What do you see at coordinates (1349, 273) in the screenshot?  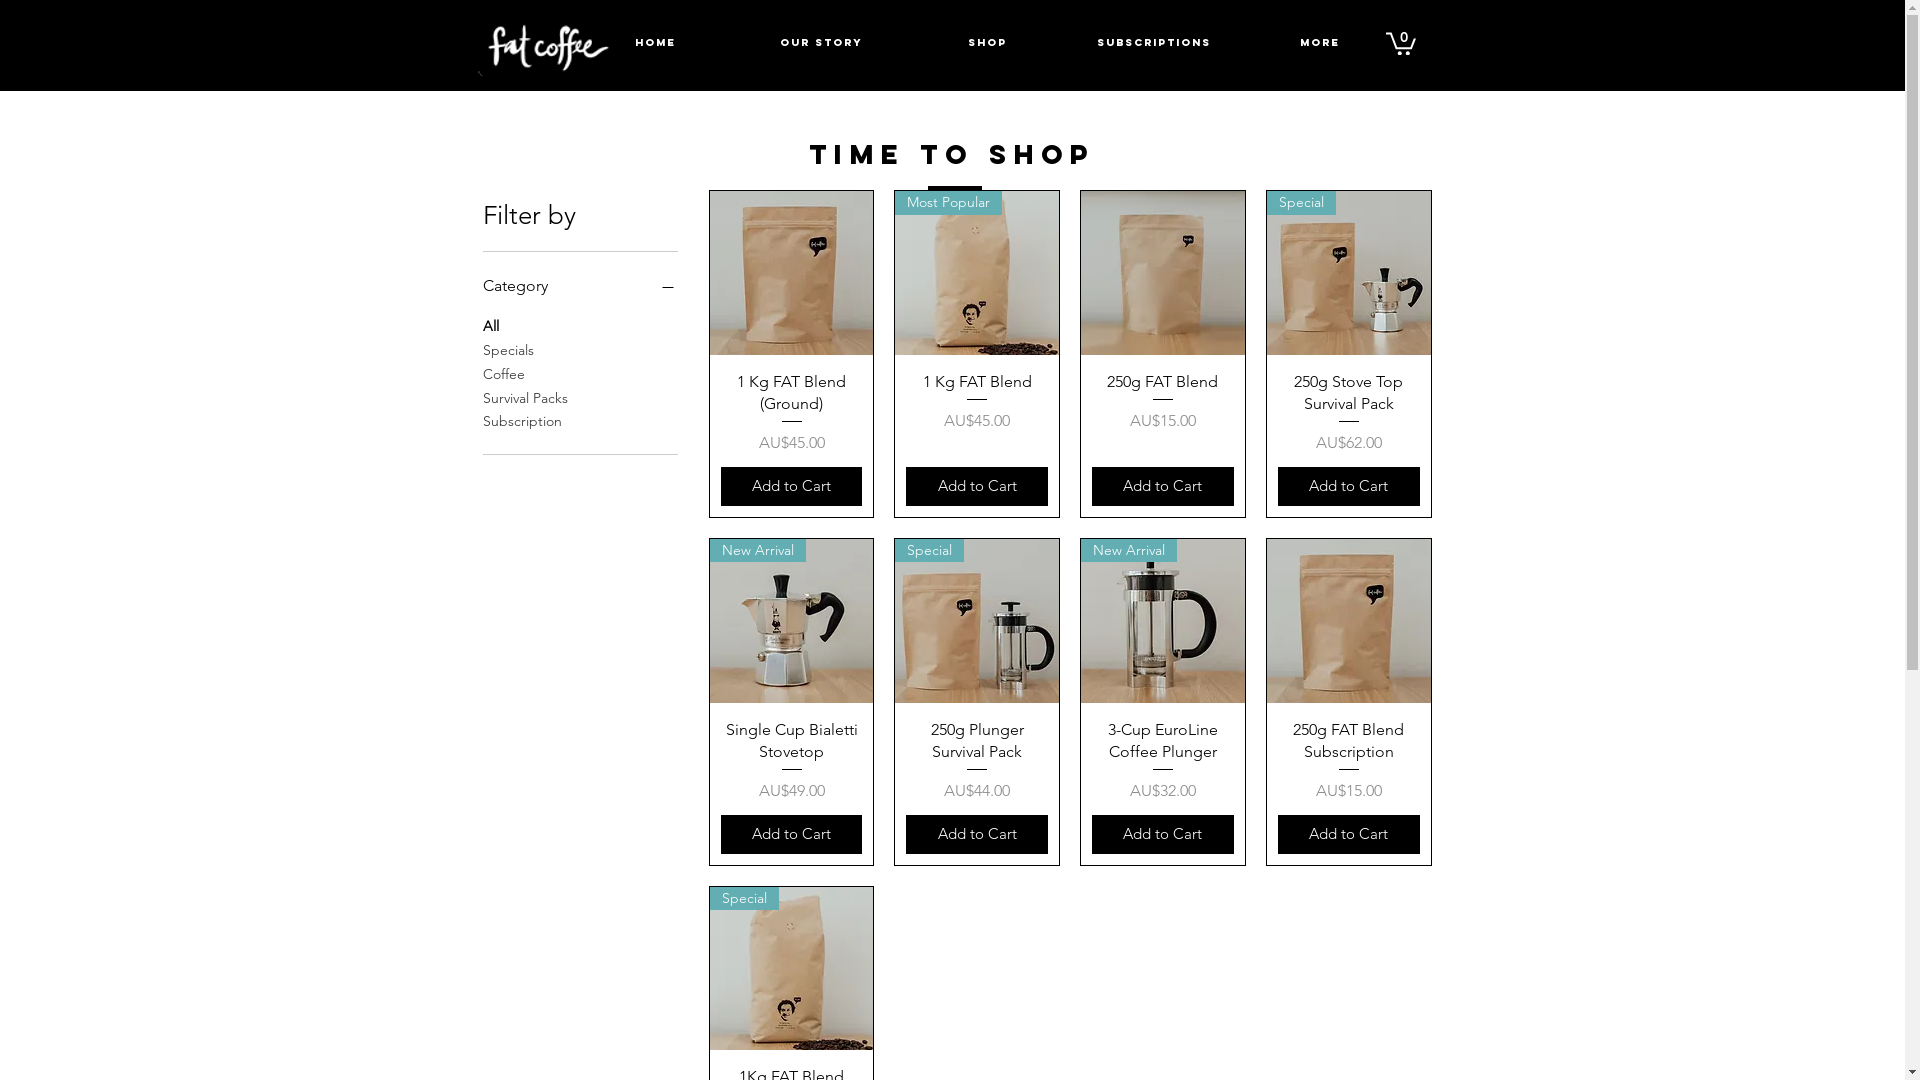 I see `Special` at bounding box center [1349, 273].